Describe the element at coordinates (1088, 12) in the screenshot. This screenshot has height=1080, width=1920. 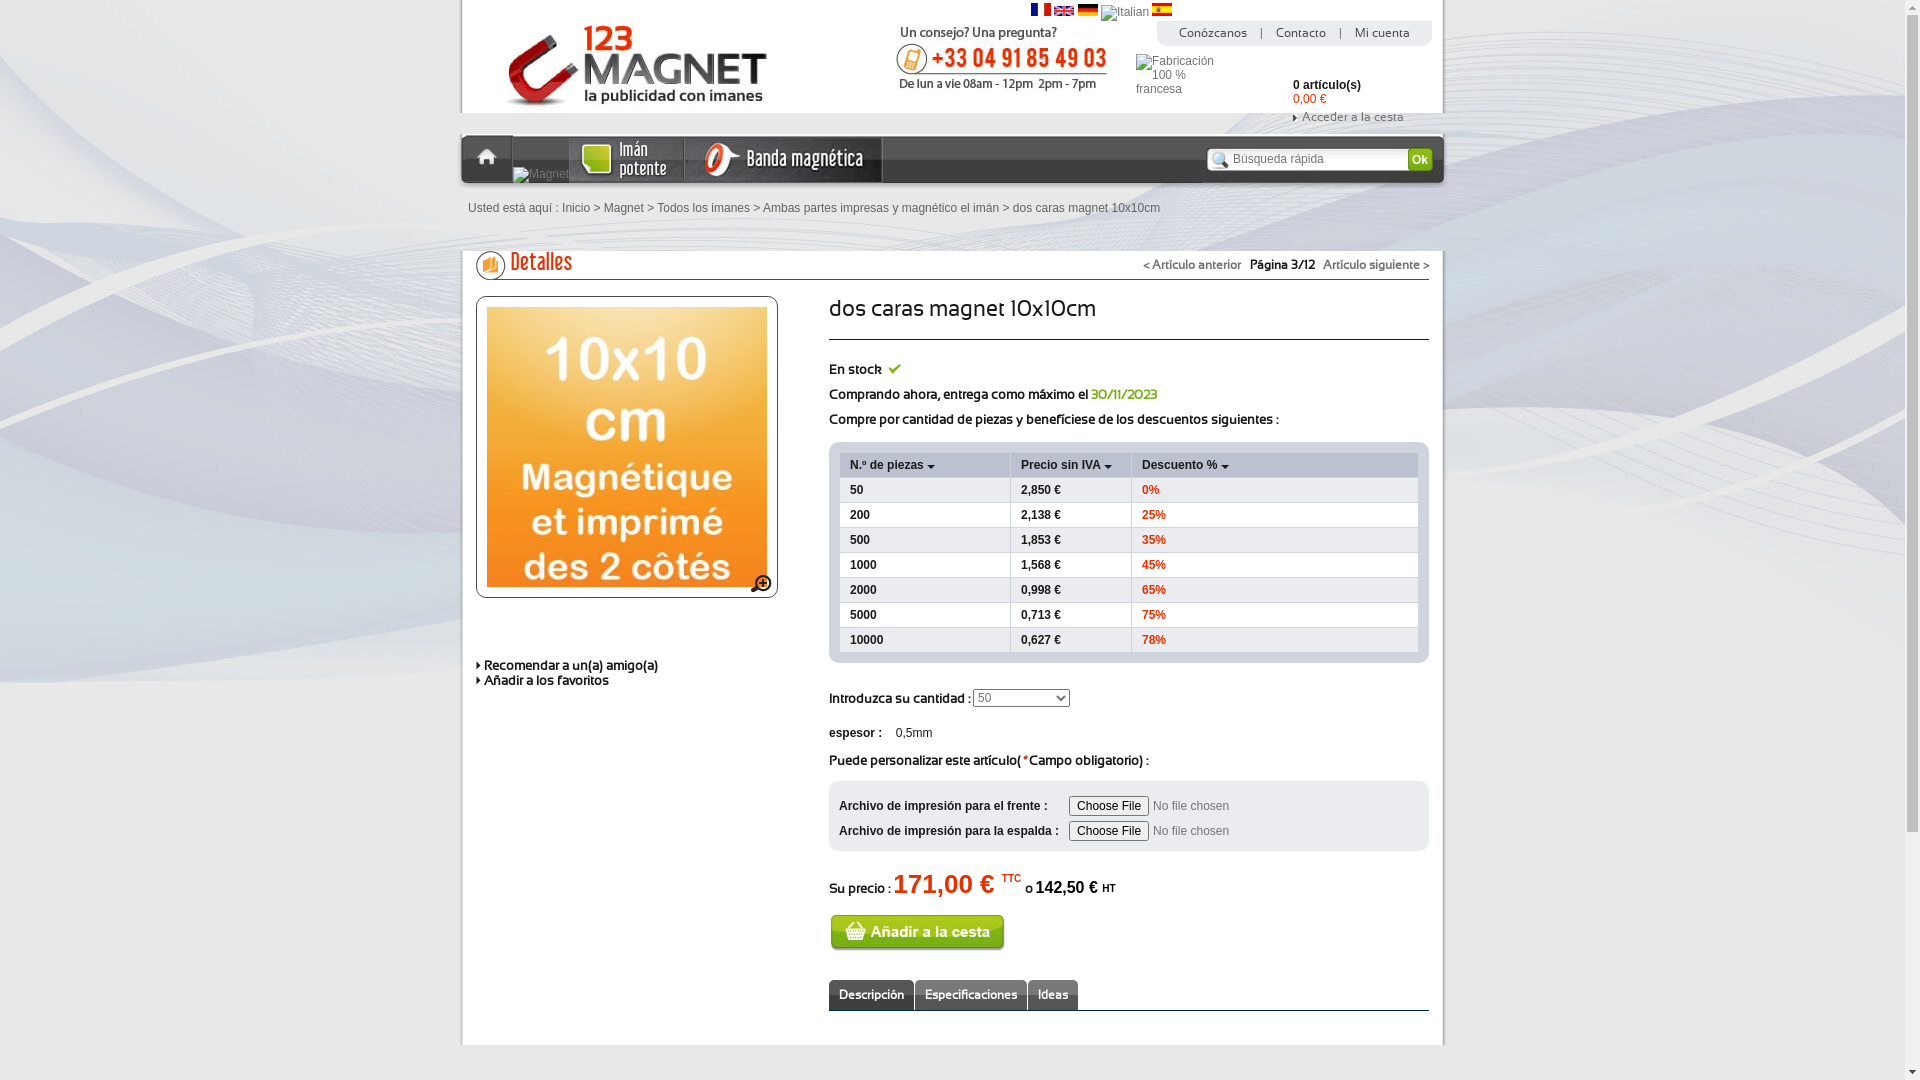
I see `Deutsch` at that location.